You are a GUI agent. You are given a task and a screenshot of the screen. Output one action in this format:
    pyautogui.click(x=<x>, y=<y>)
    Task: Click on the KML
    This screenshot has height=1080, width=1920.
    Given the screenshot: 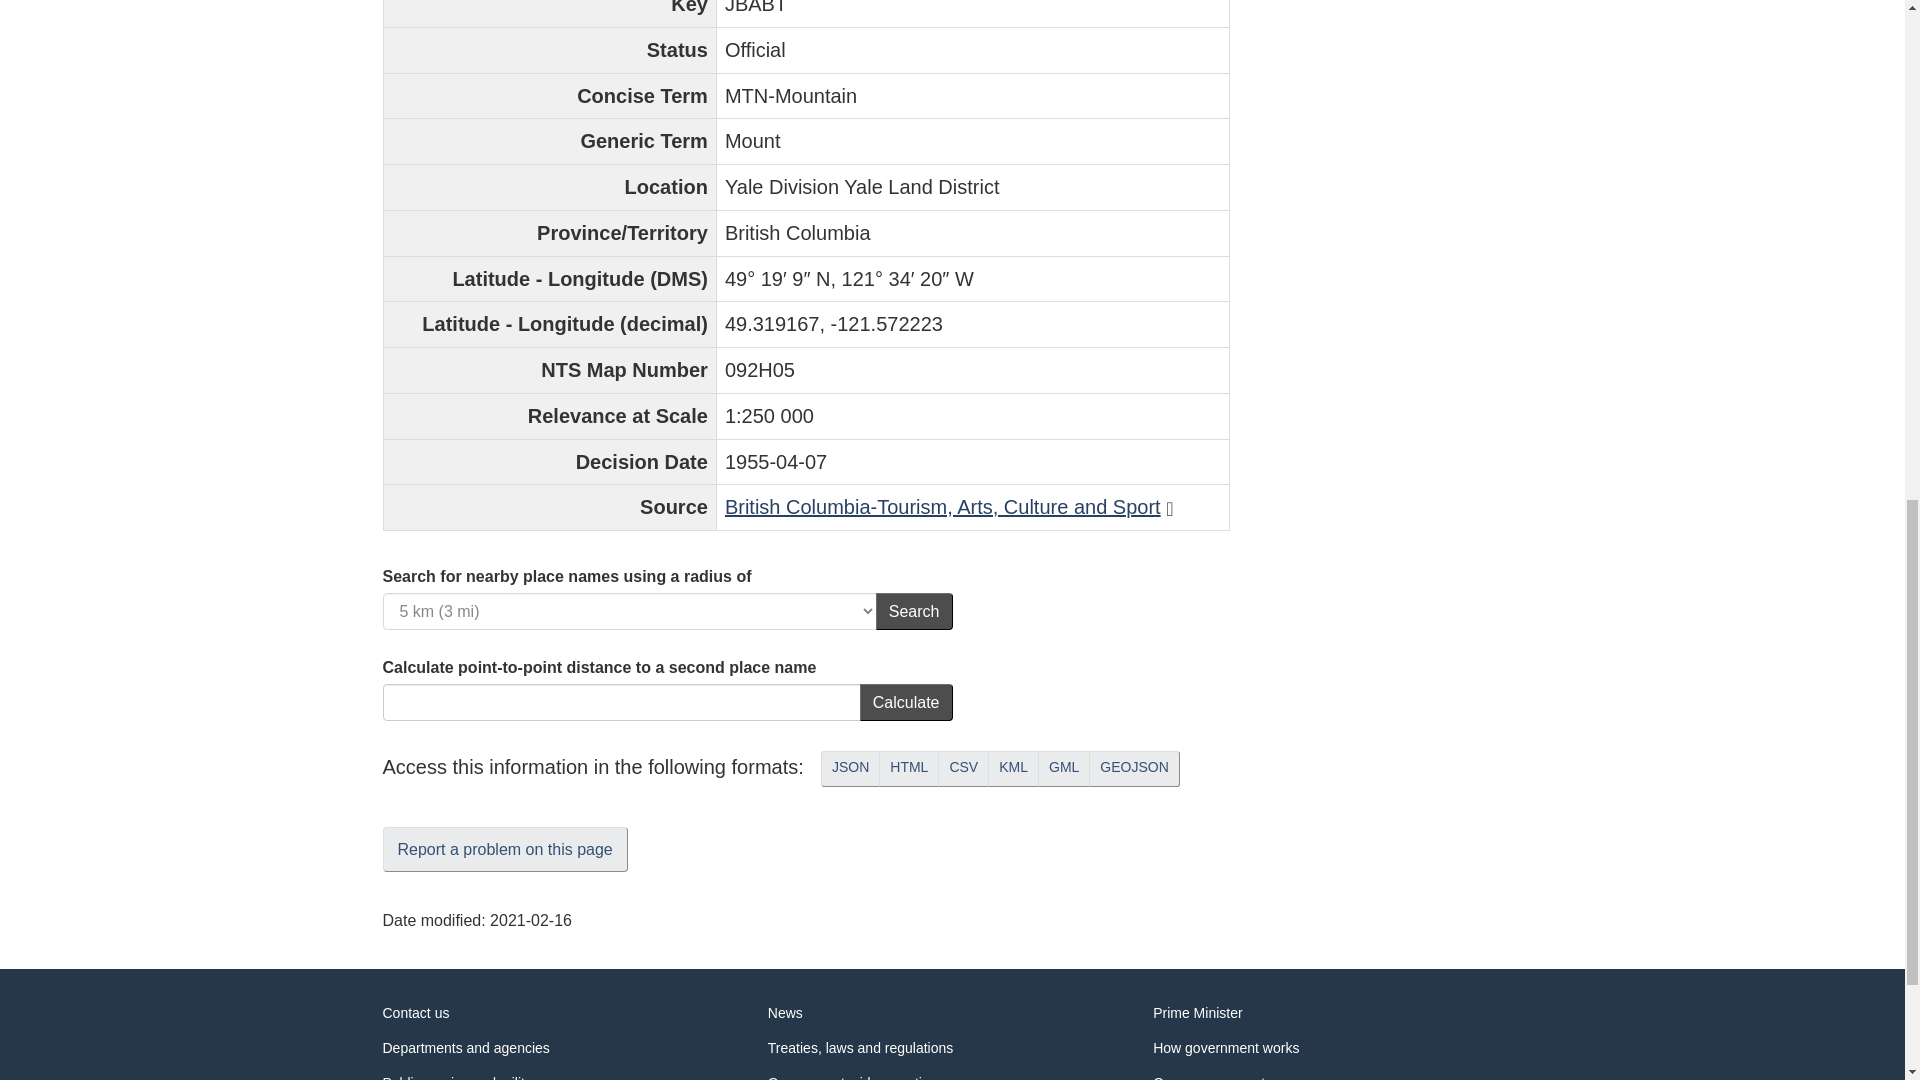 What is the action you would take?
    pyautogui.click(x=1013, y=768)
    